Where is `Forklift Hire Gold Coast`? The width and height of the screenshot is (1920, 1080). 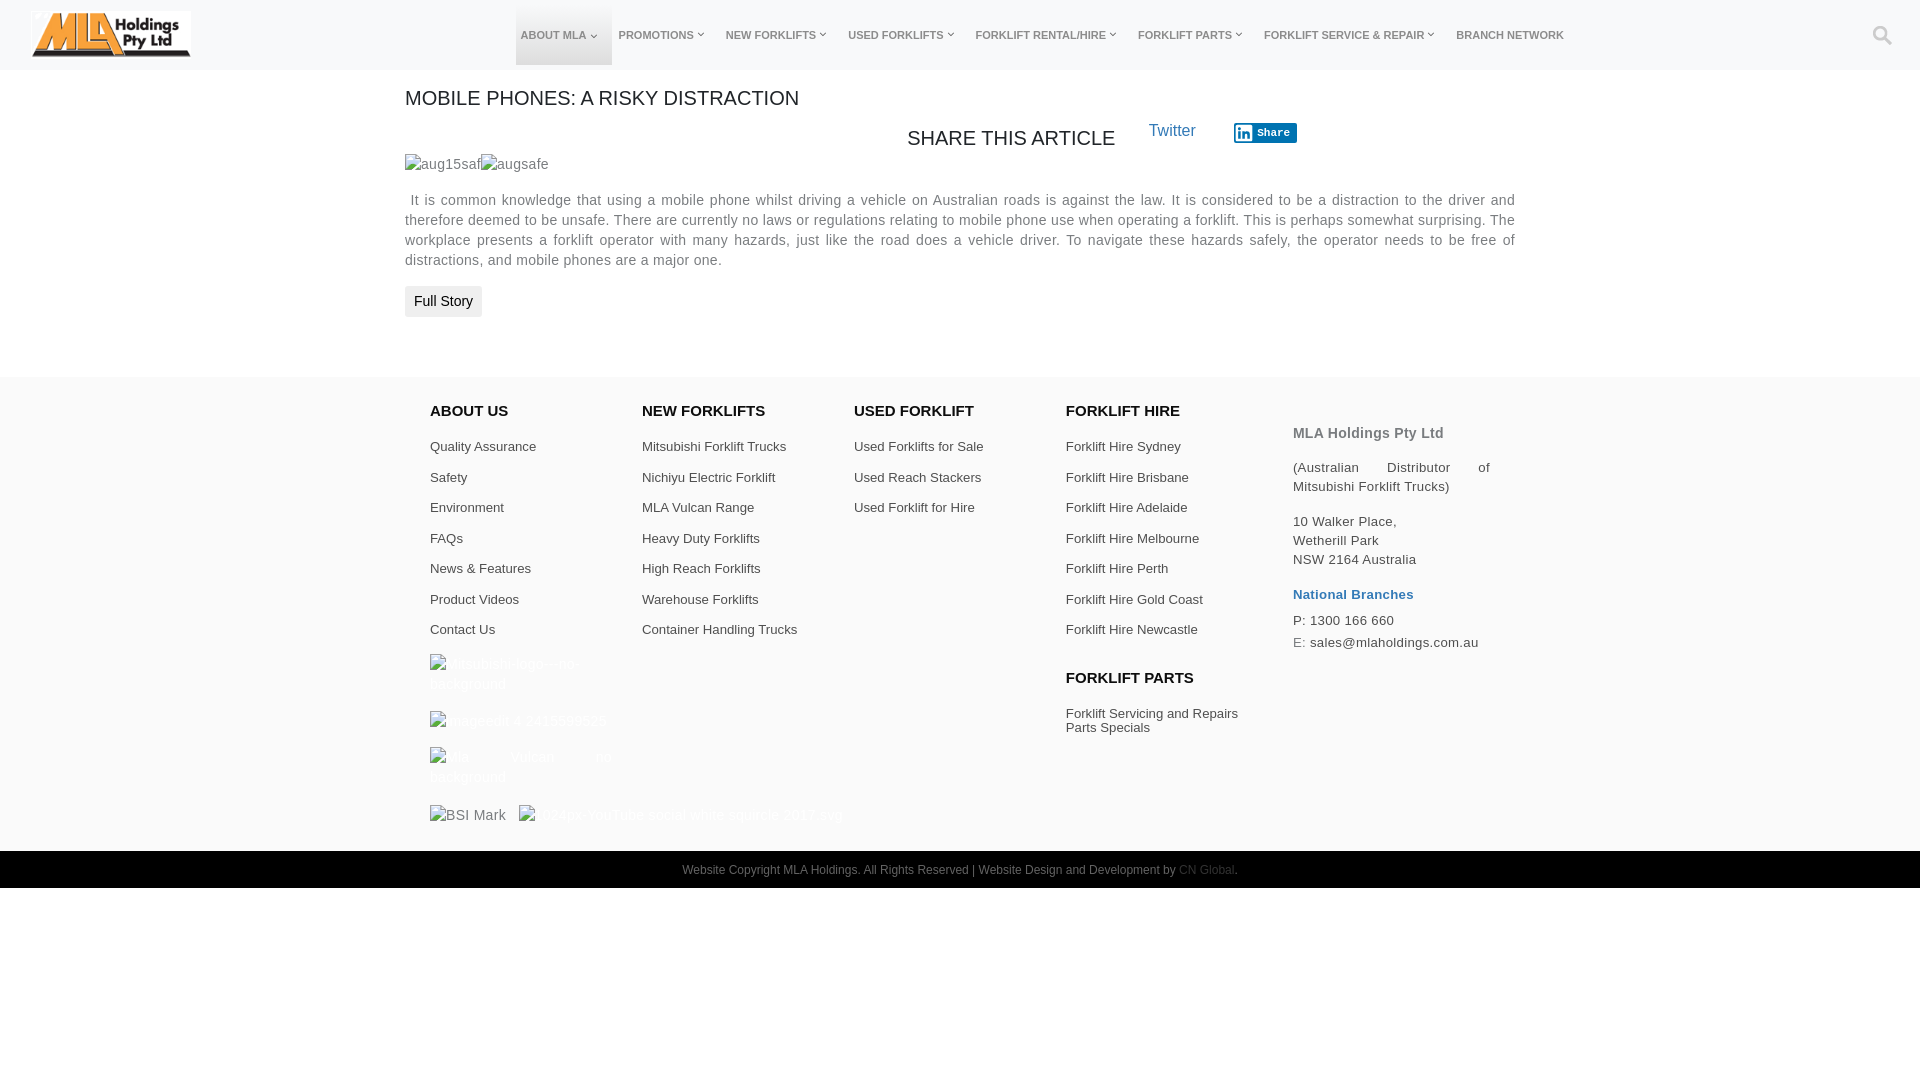
Forklift Hire Gold Coast is located at coordinates (1134, 600).